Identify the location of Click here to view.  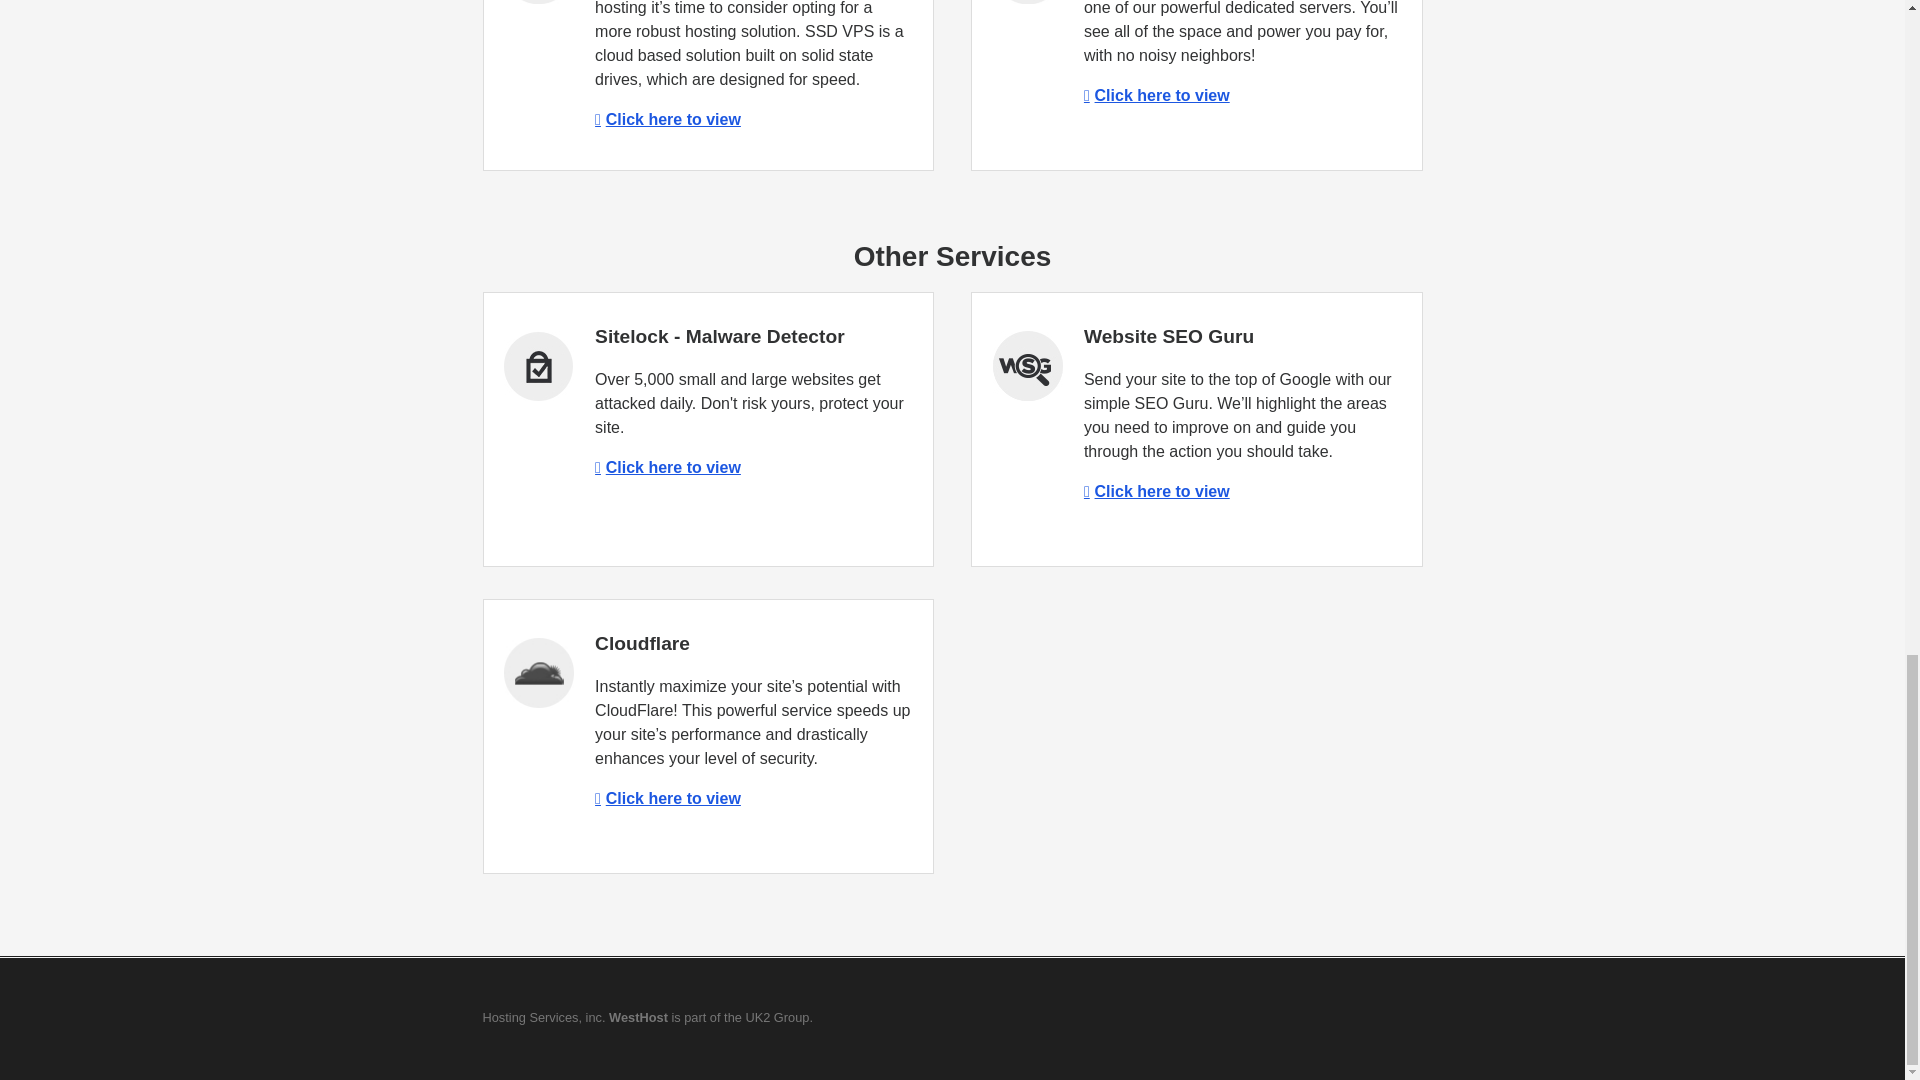
(668, 468).